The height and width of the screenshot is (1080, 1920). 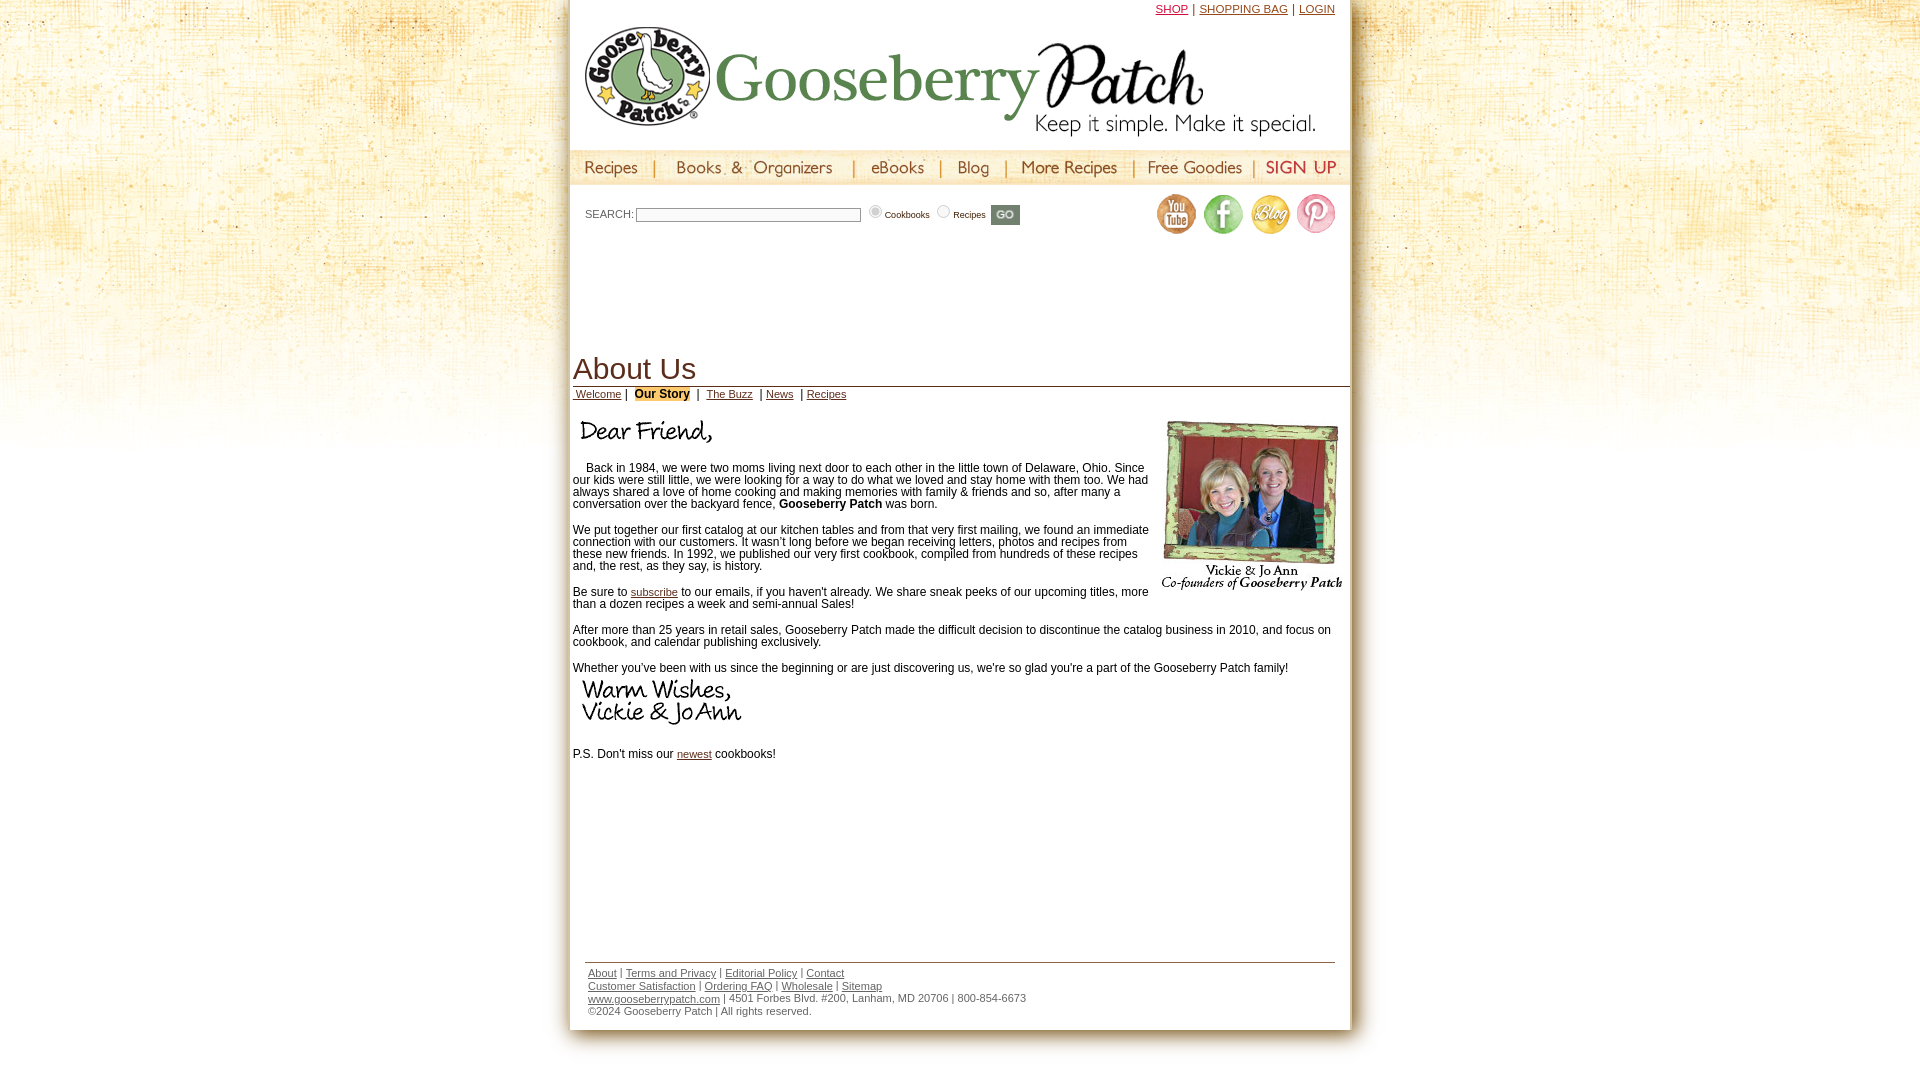 I want to click on Gooseberry Patch - Keep it simple. Make it special., so click(x=967, y=82).